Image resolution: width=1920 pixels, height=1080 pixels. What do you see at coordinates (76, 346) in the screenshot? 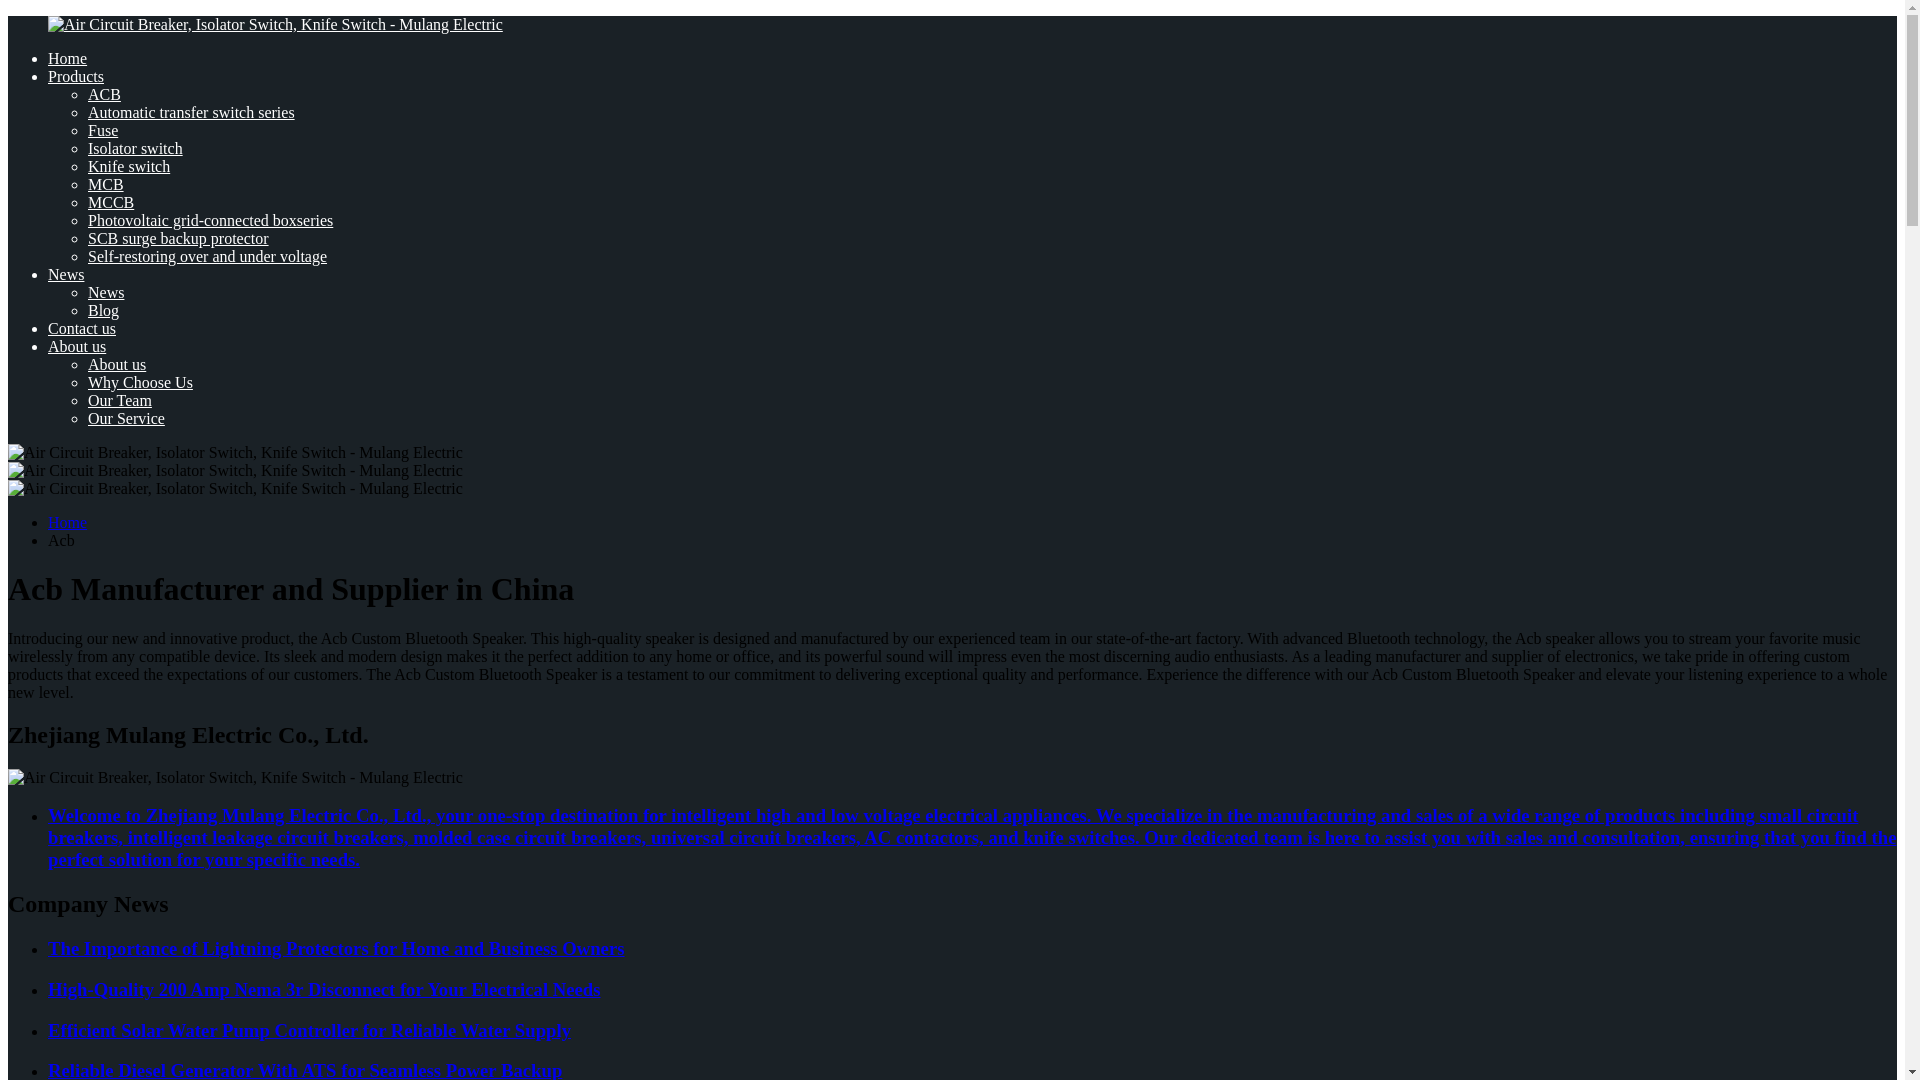
I see `About us` at bounding box center [76, 346].